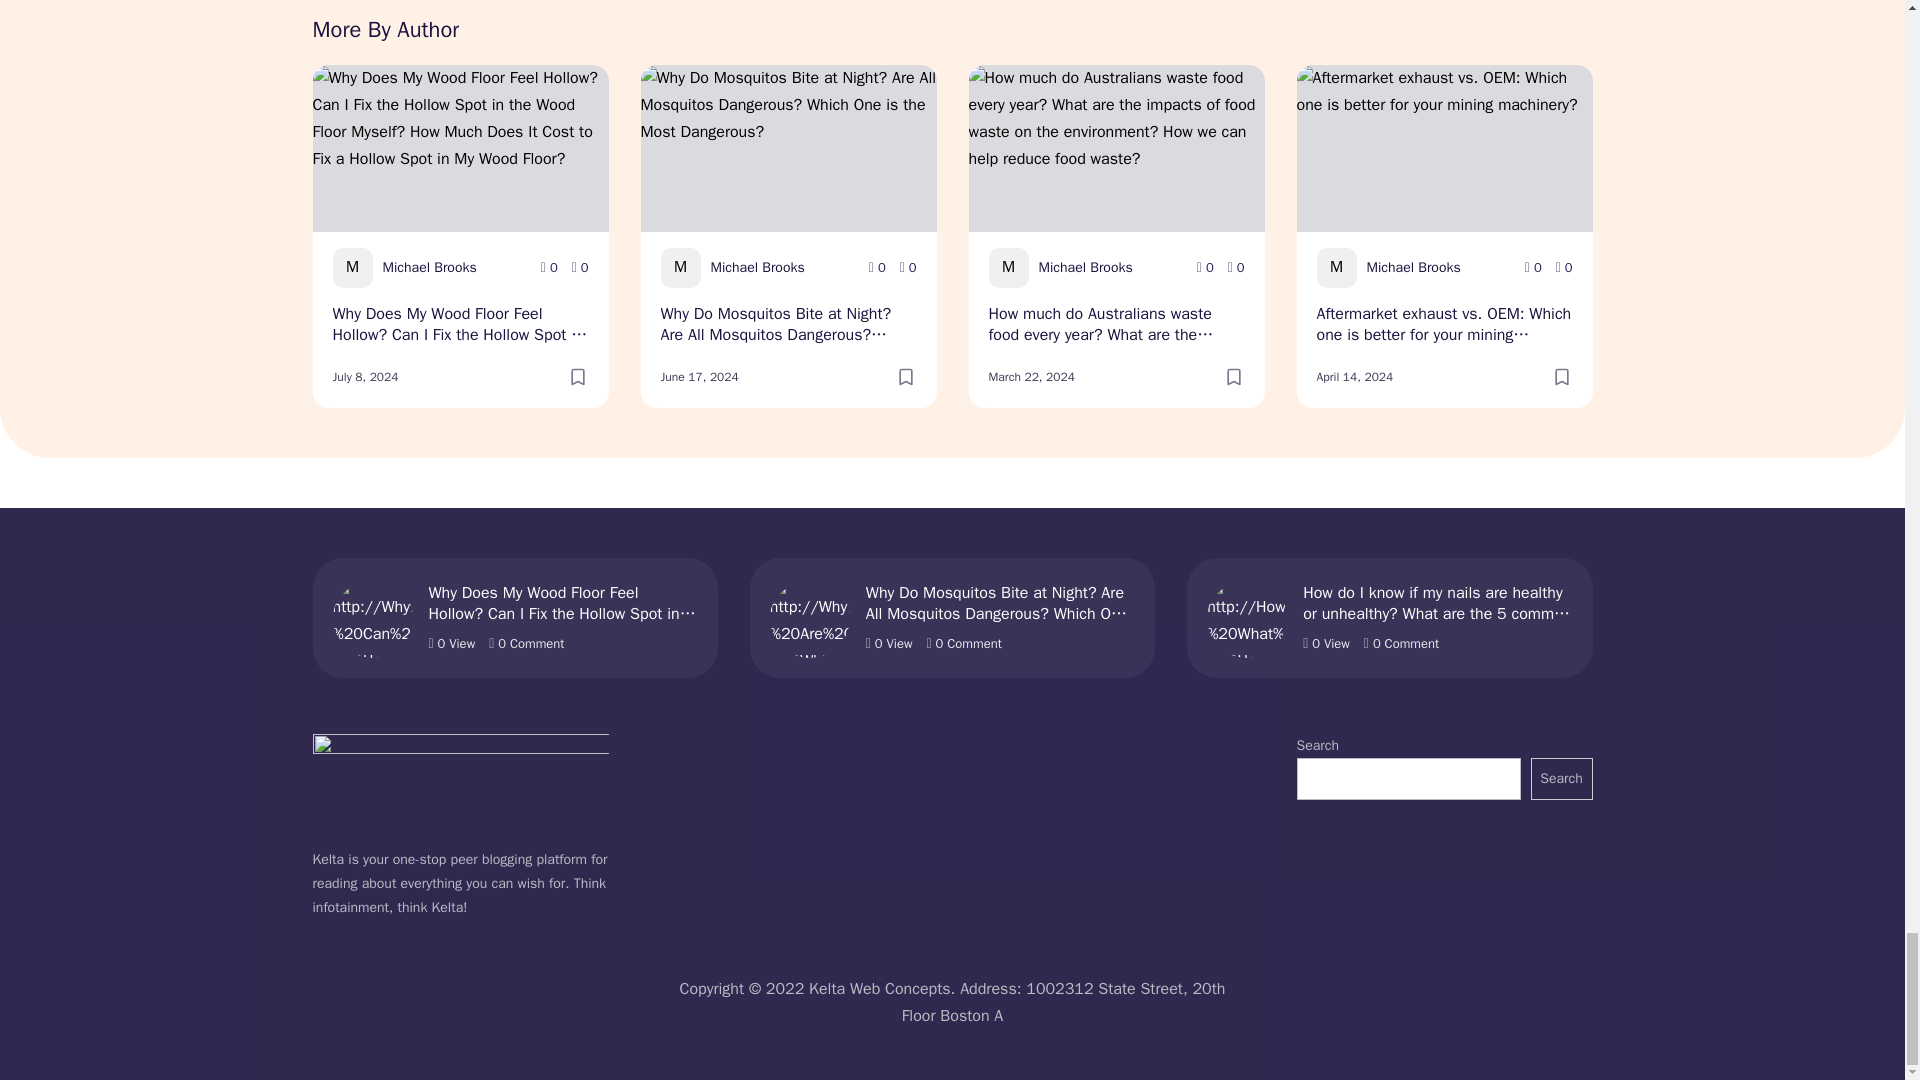 This screenshot has height=1080, width=1920. What do you see at coordinates (580, 268) in the screenshot?
I see `Comment` at bounding box center [580, 268].